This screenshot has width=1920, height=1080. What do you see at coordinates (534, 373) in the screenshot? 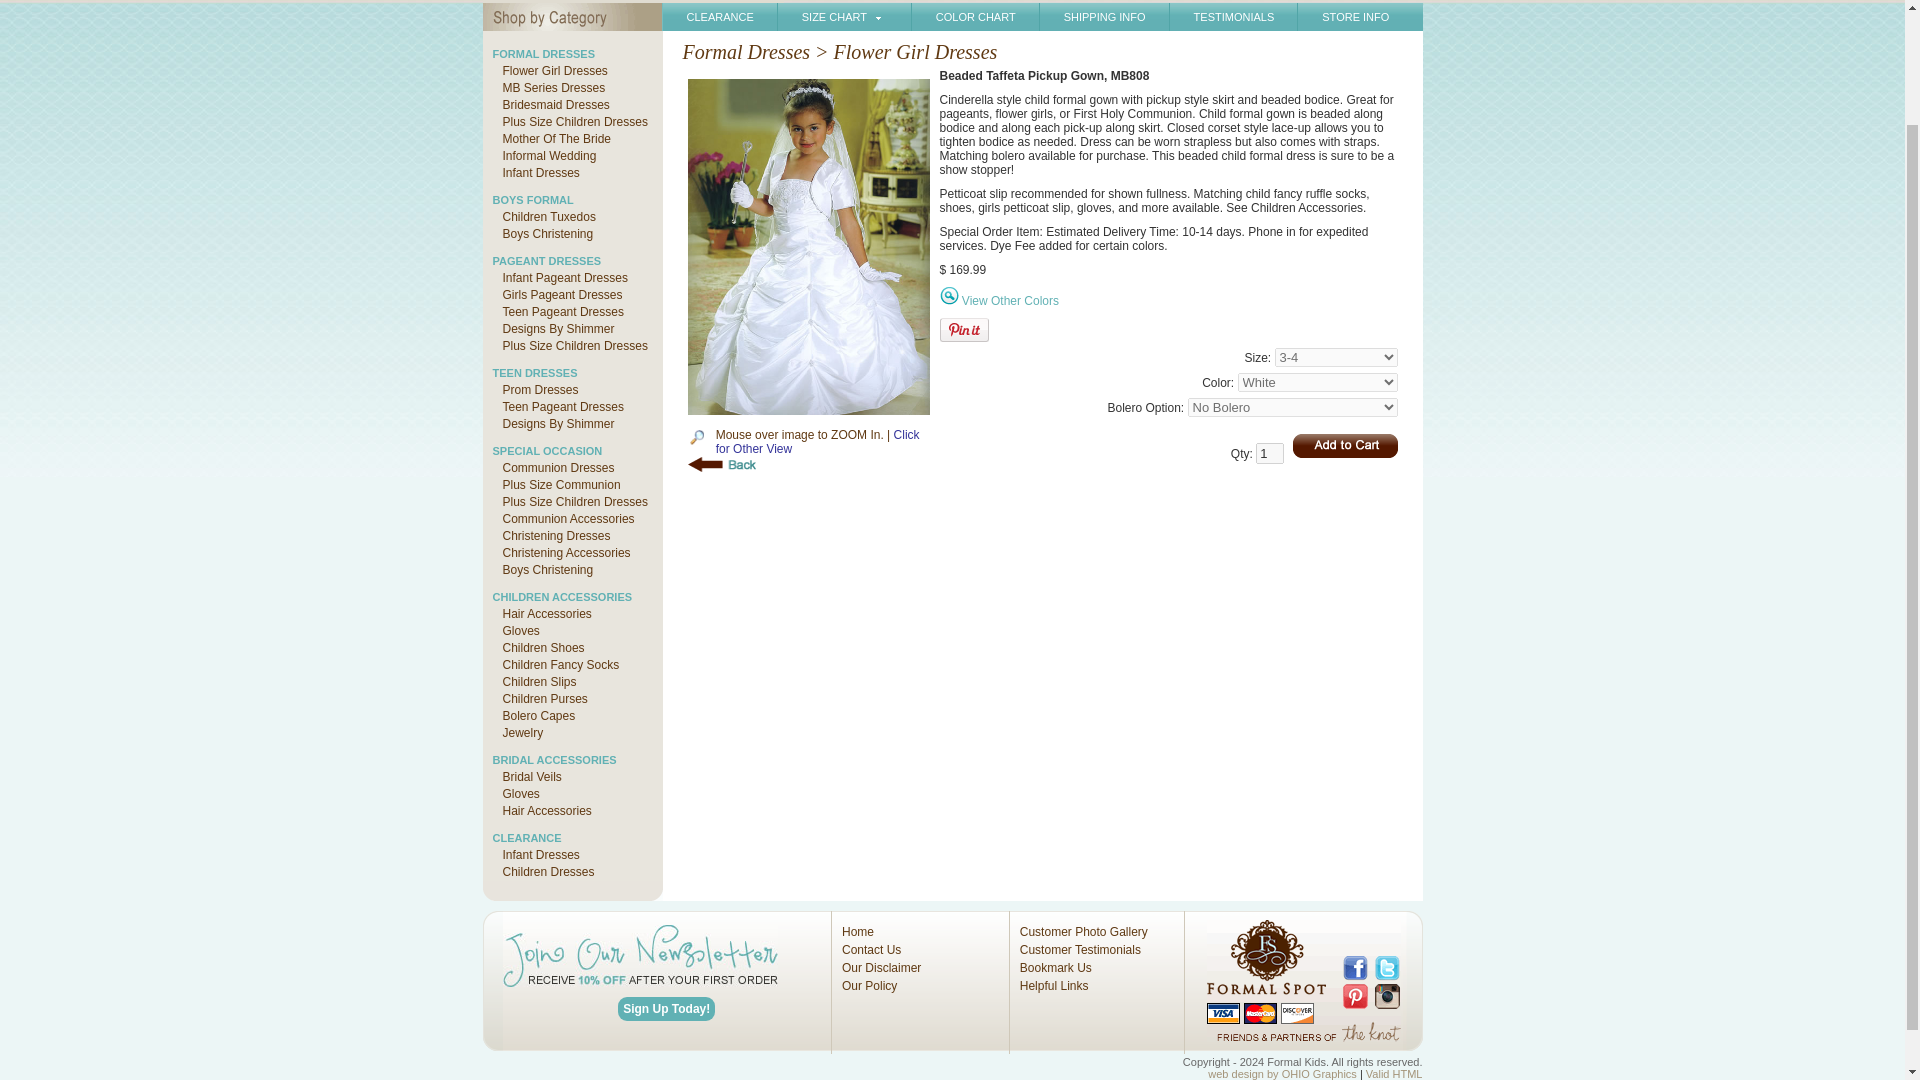
I see `TEEN DRESSES` at bounding box center [534, 373].